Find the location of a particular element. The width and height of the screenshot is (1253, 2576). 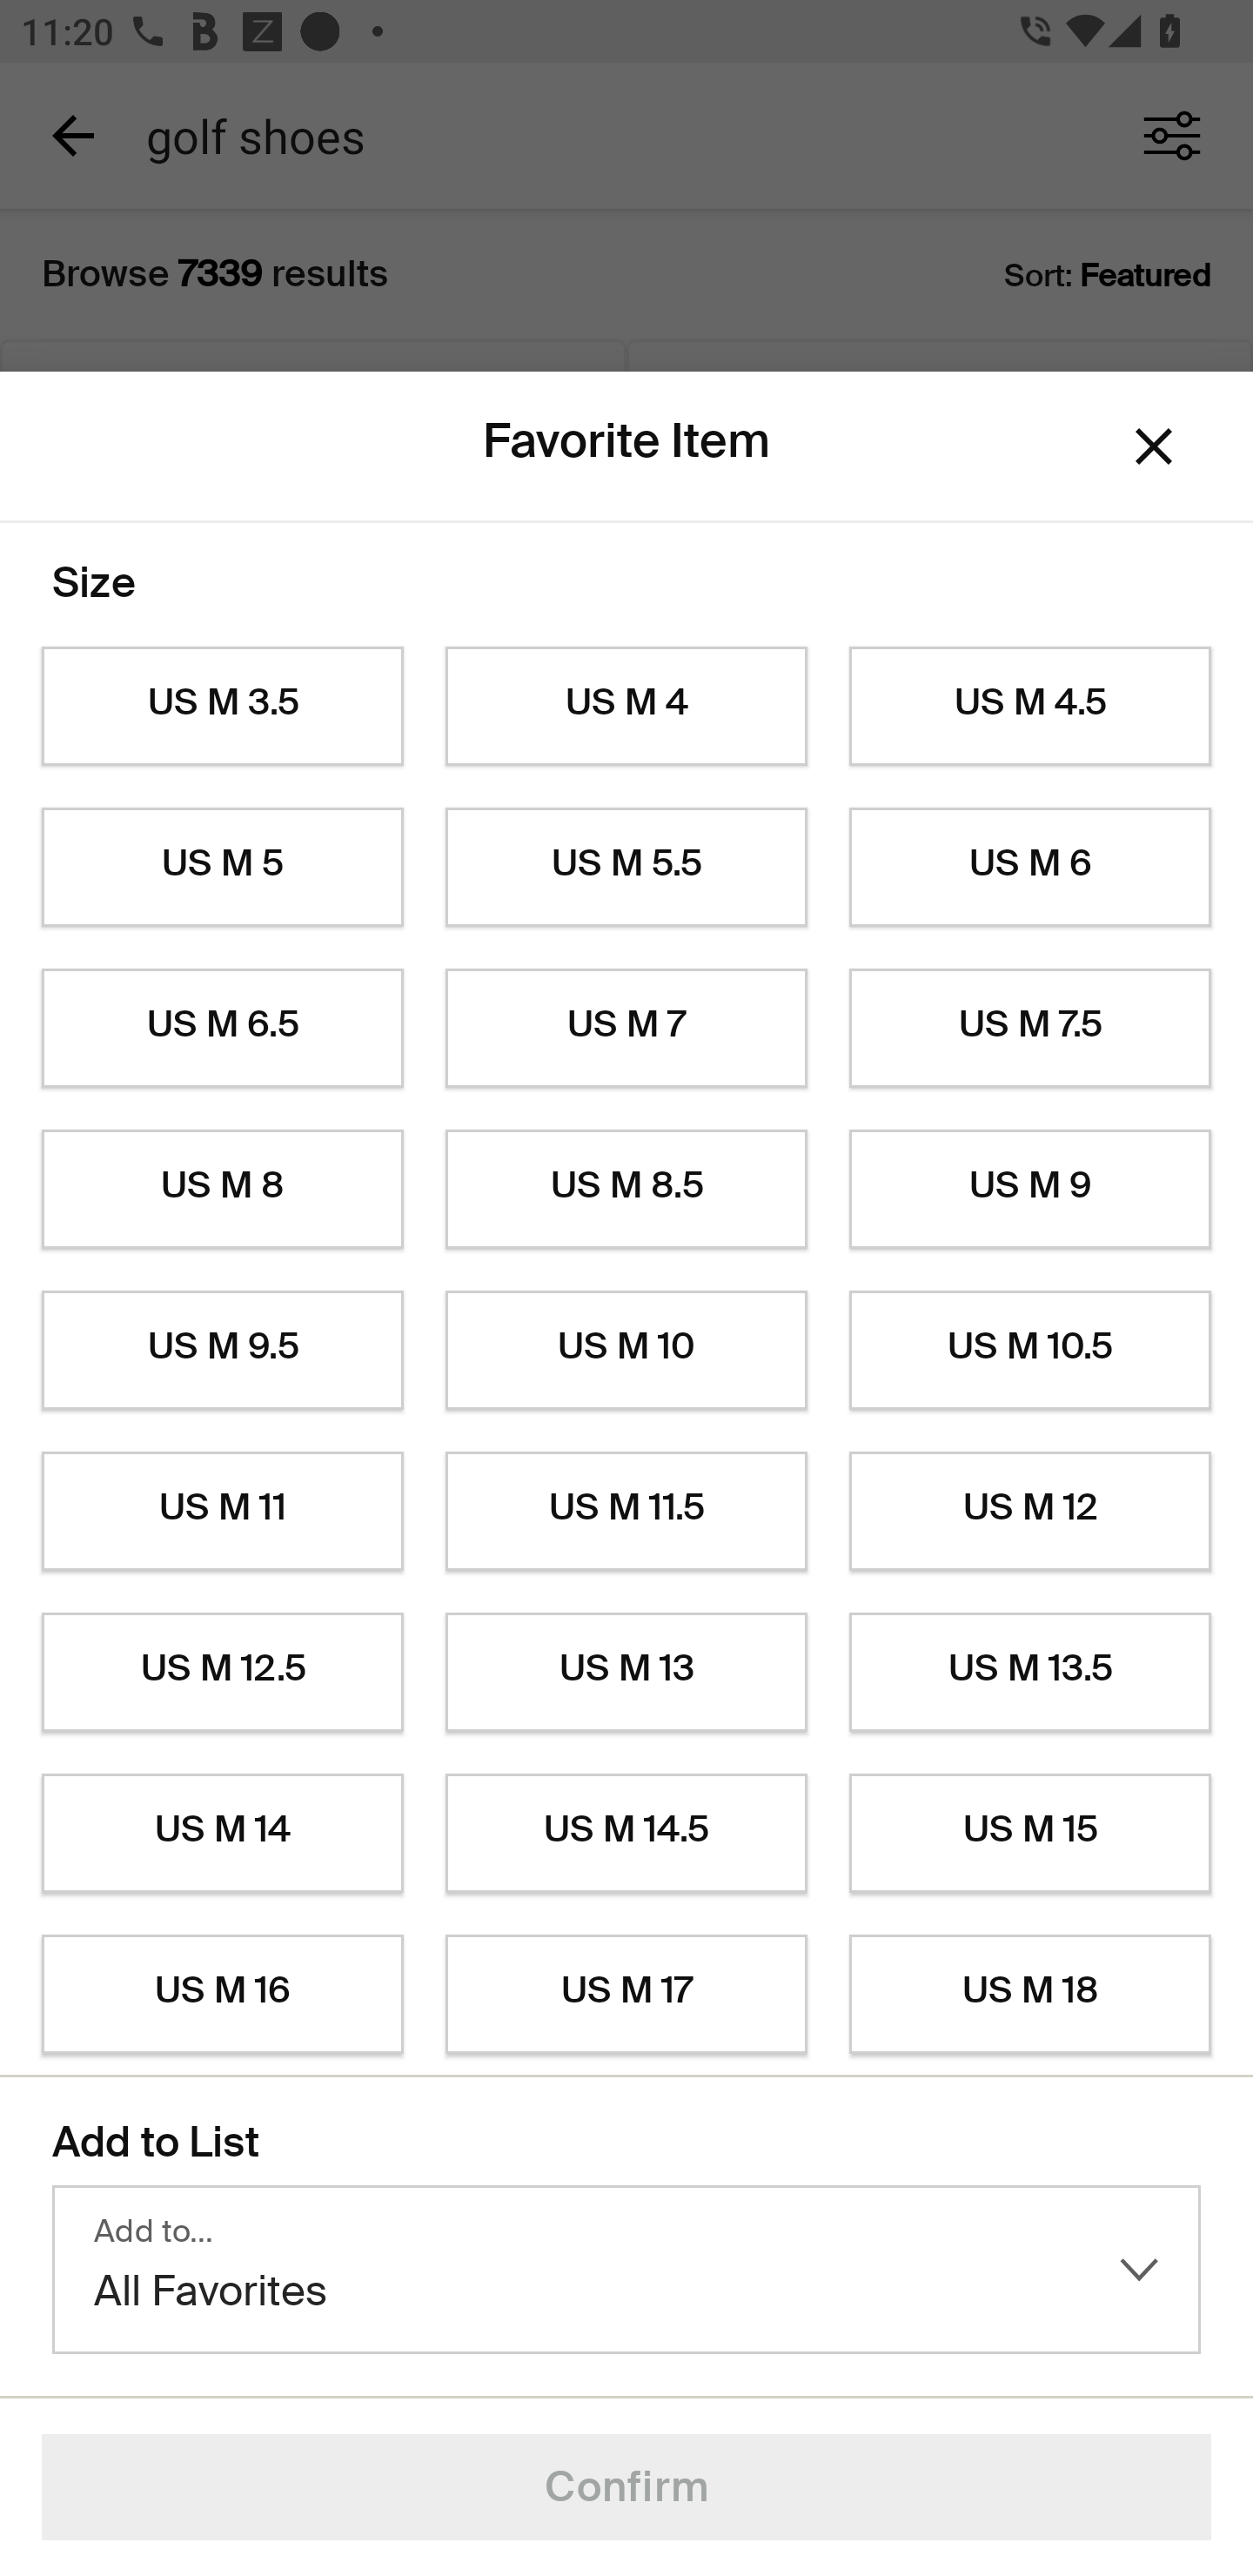

US M 8.5 is located at coordinates (626, 1190).